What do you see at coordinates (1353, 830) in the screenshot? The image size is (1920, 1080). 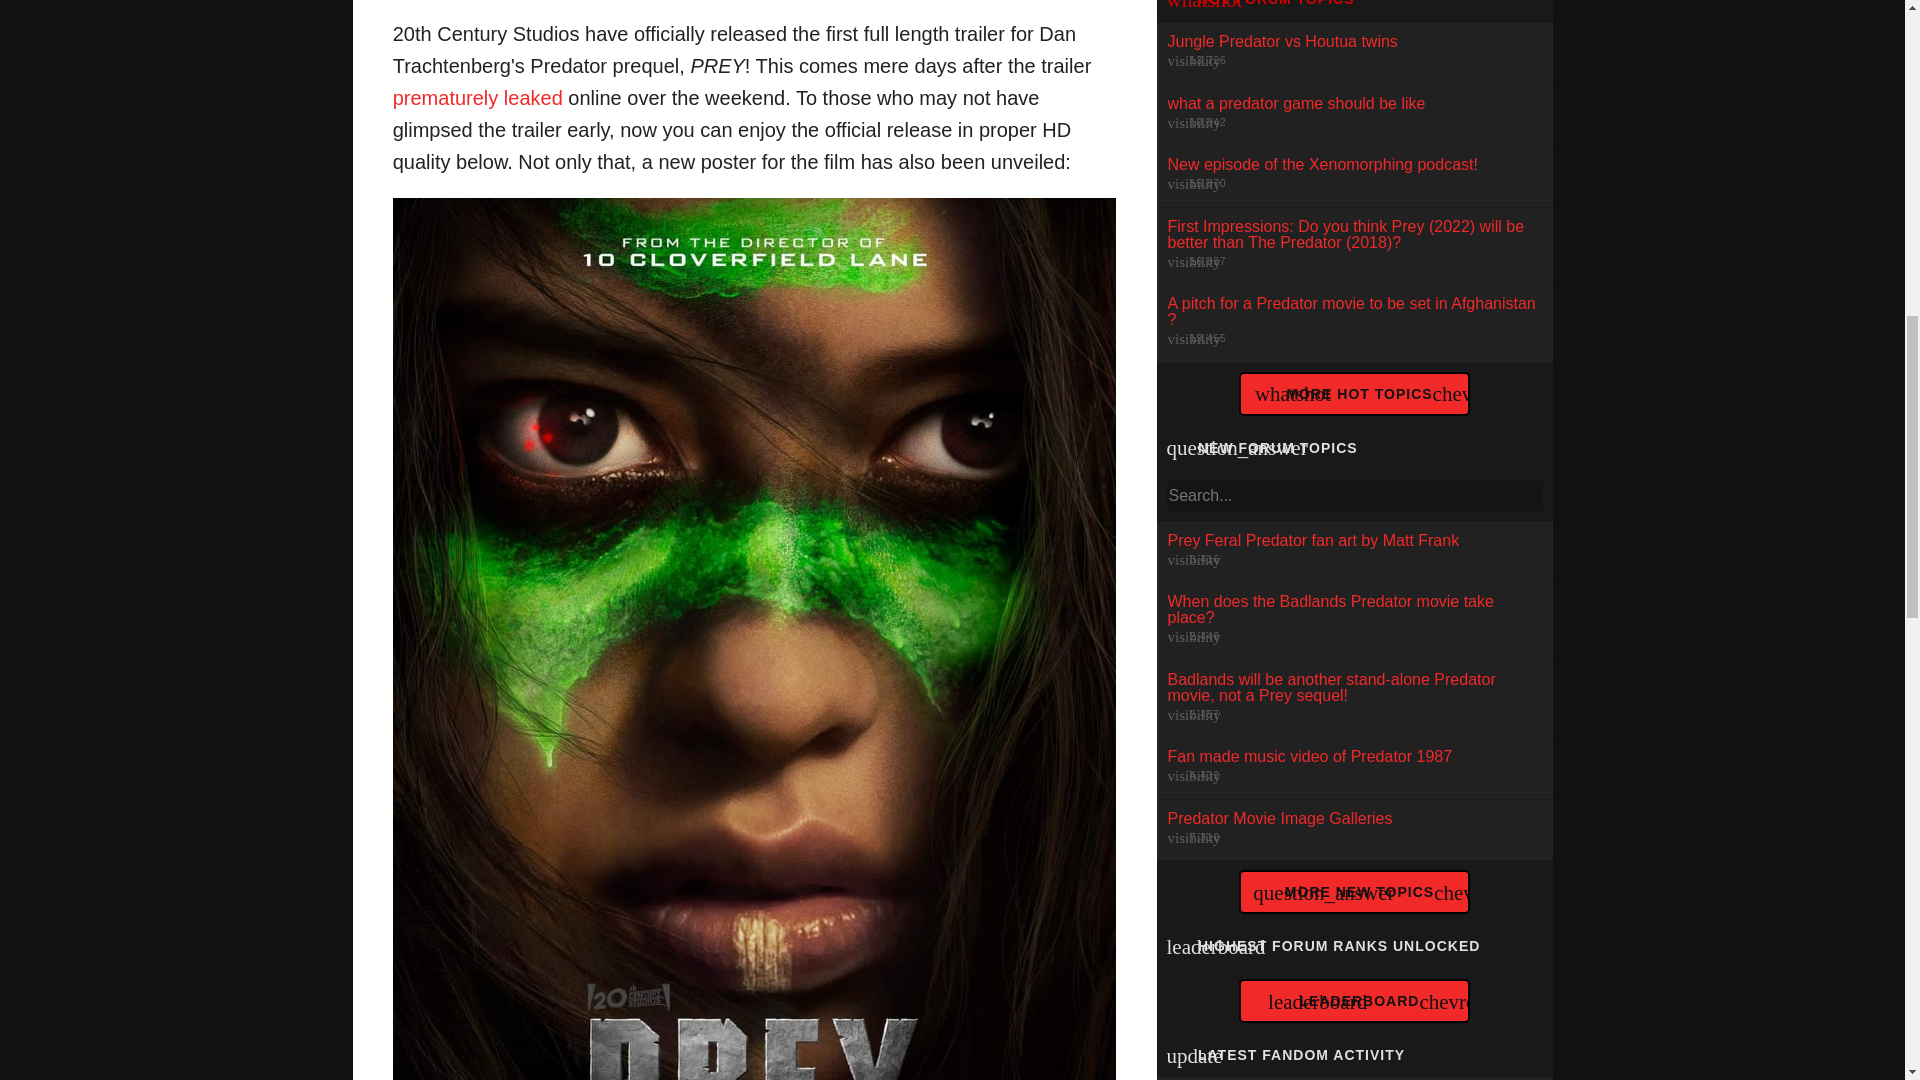 I see `LEADERBOARD` at bounding box center [1353, 830].